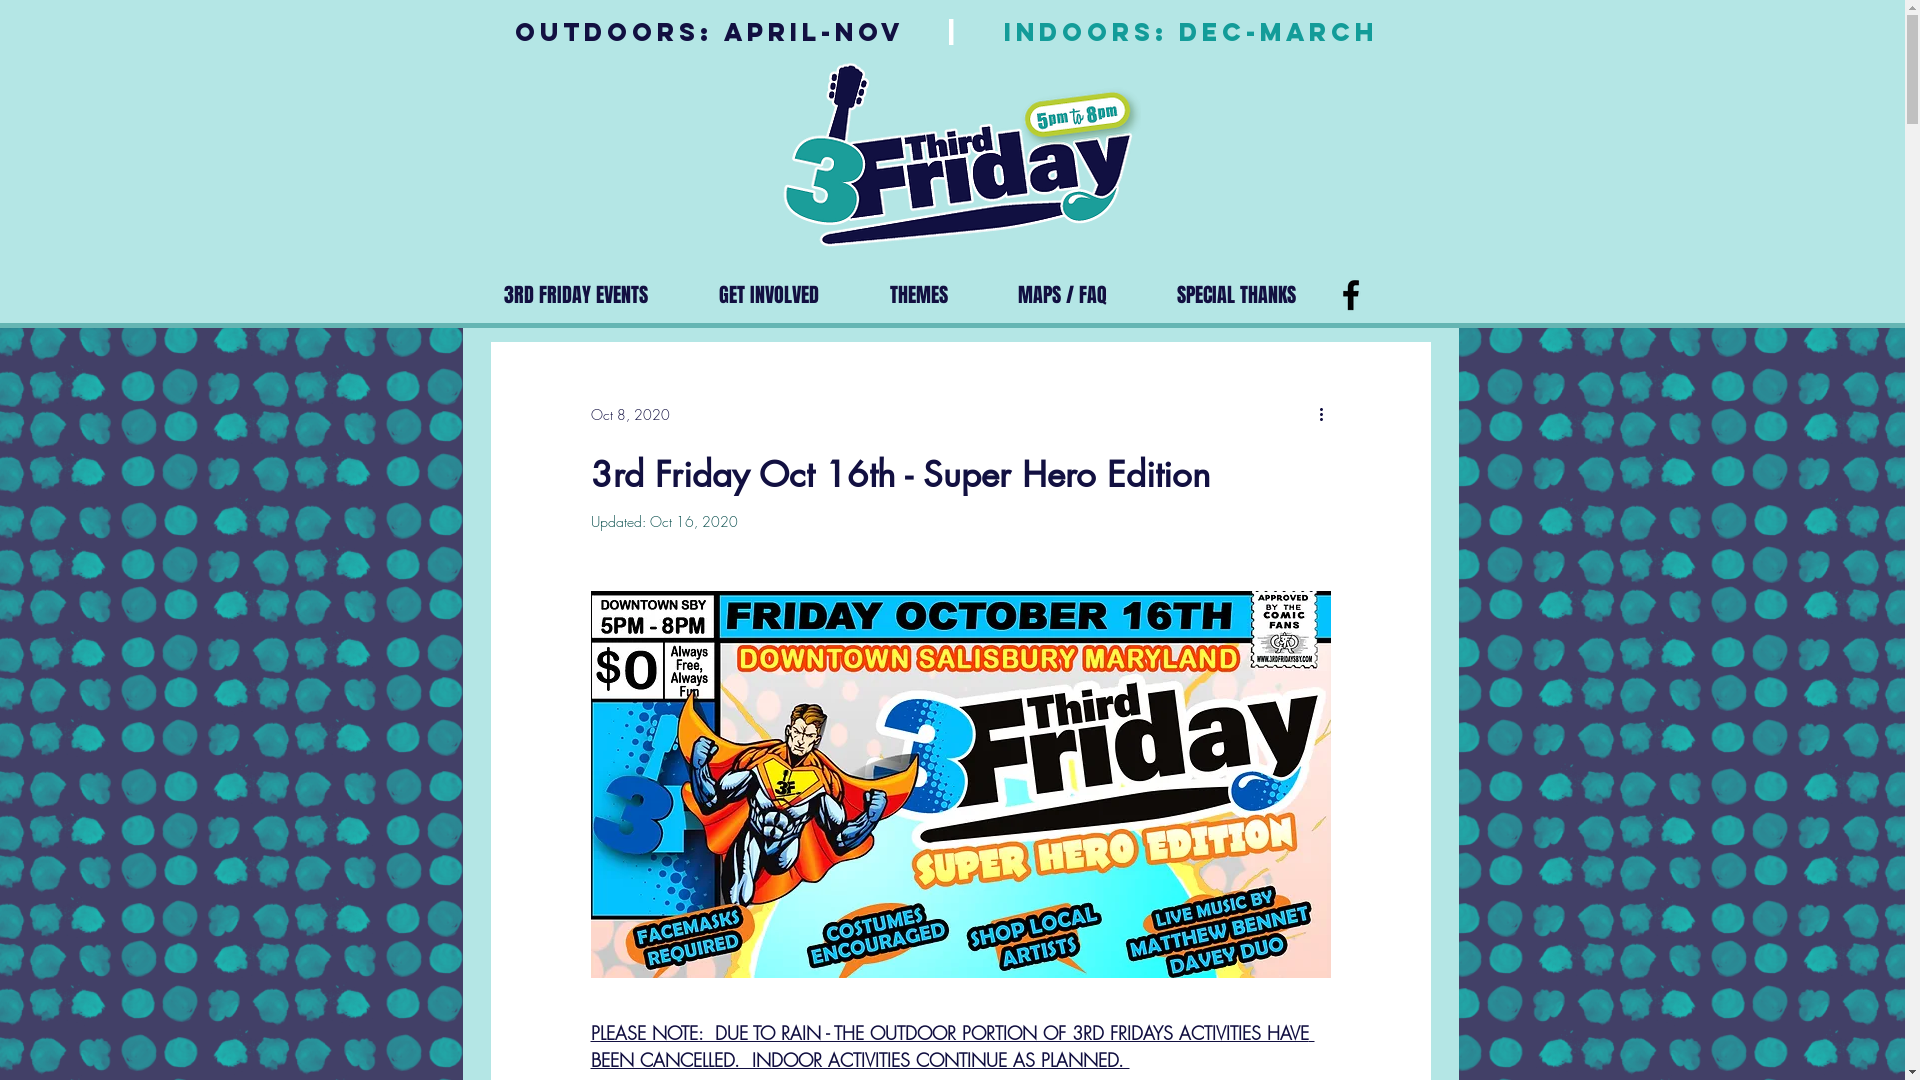 The height and width of the screenshot is (1080, 1920). Describe the element at coordinates (1236, 296) in the screenshot. I see `SPECIAL THANKS` at that location.